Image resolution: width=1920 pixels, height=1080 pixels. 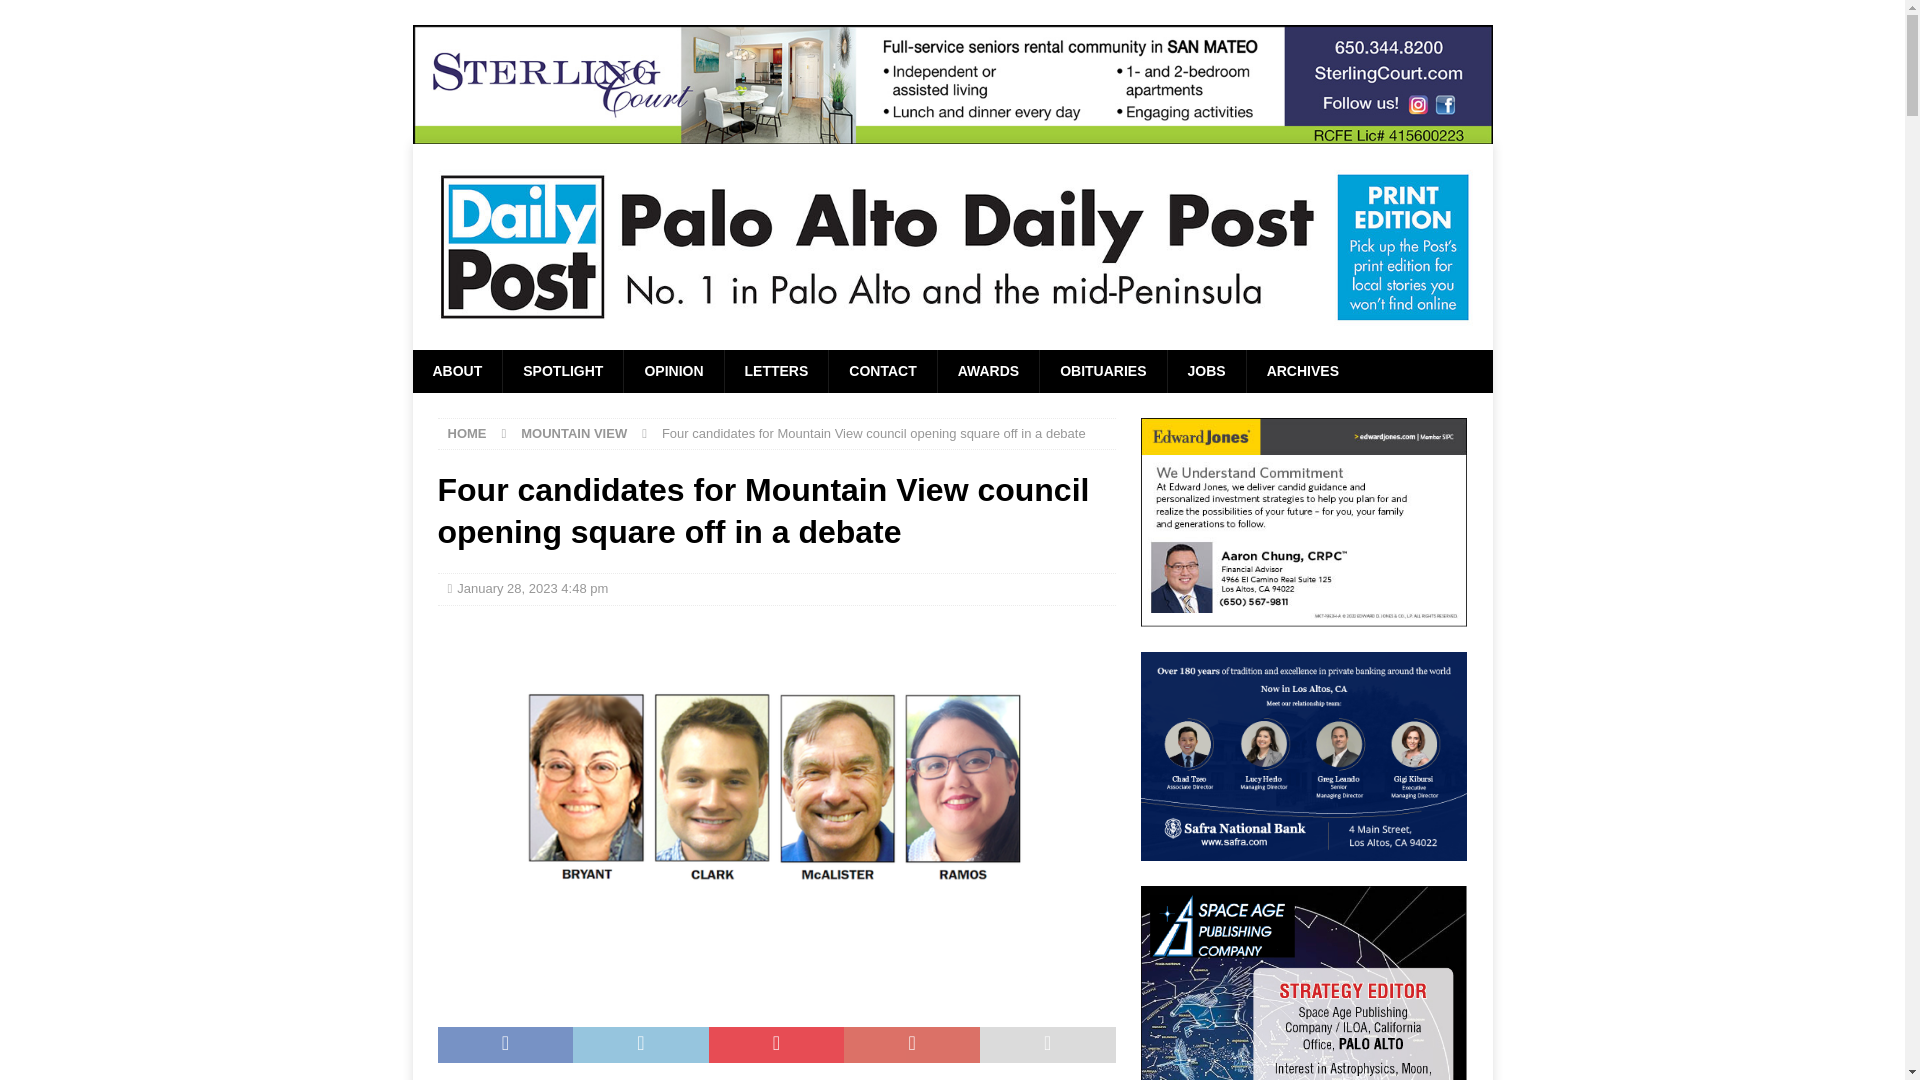 I want to click on OBITUARIES, so click(x=1102, y=370).